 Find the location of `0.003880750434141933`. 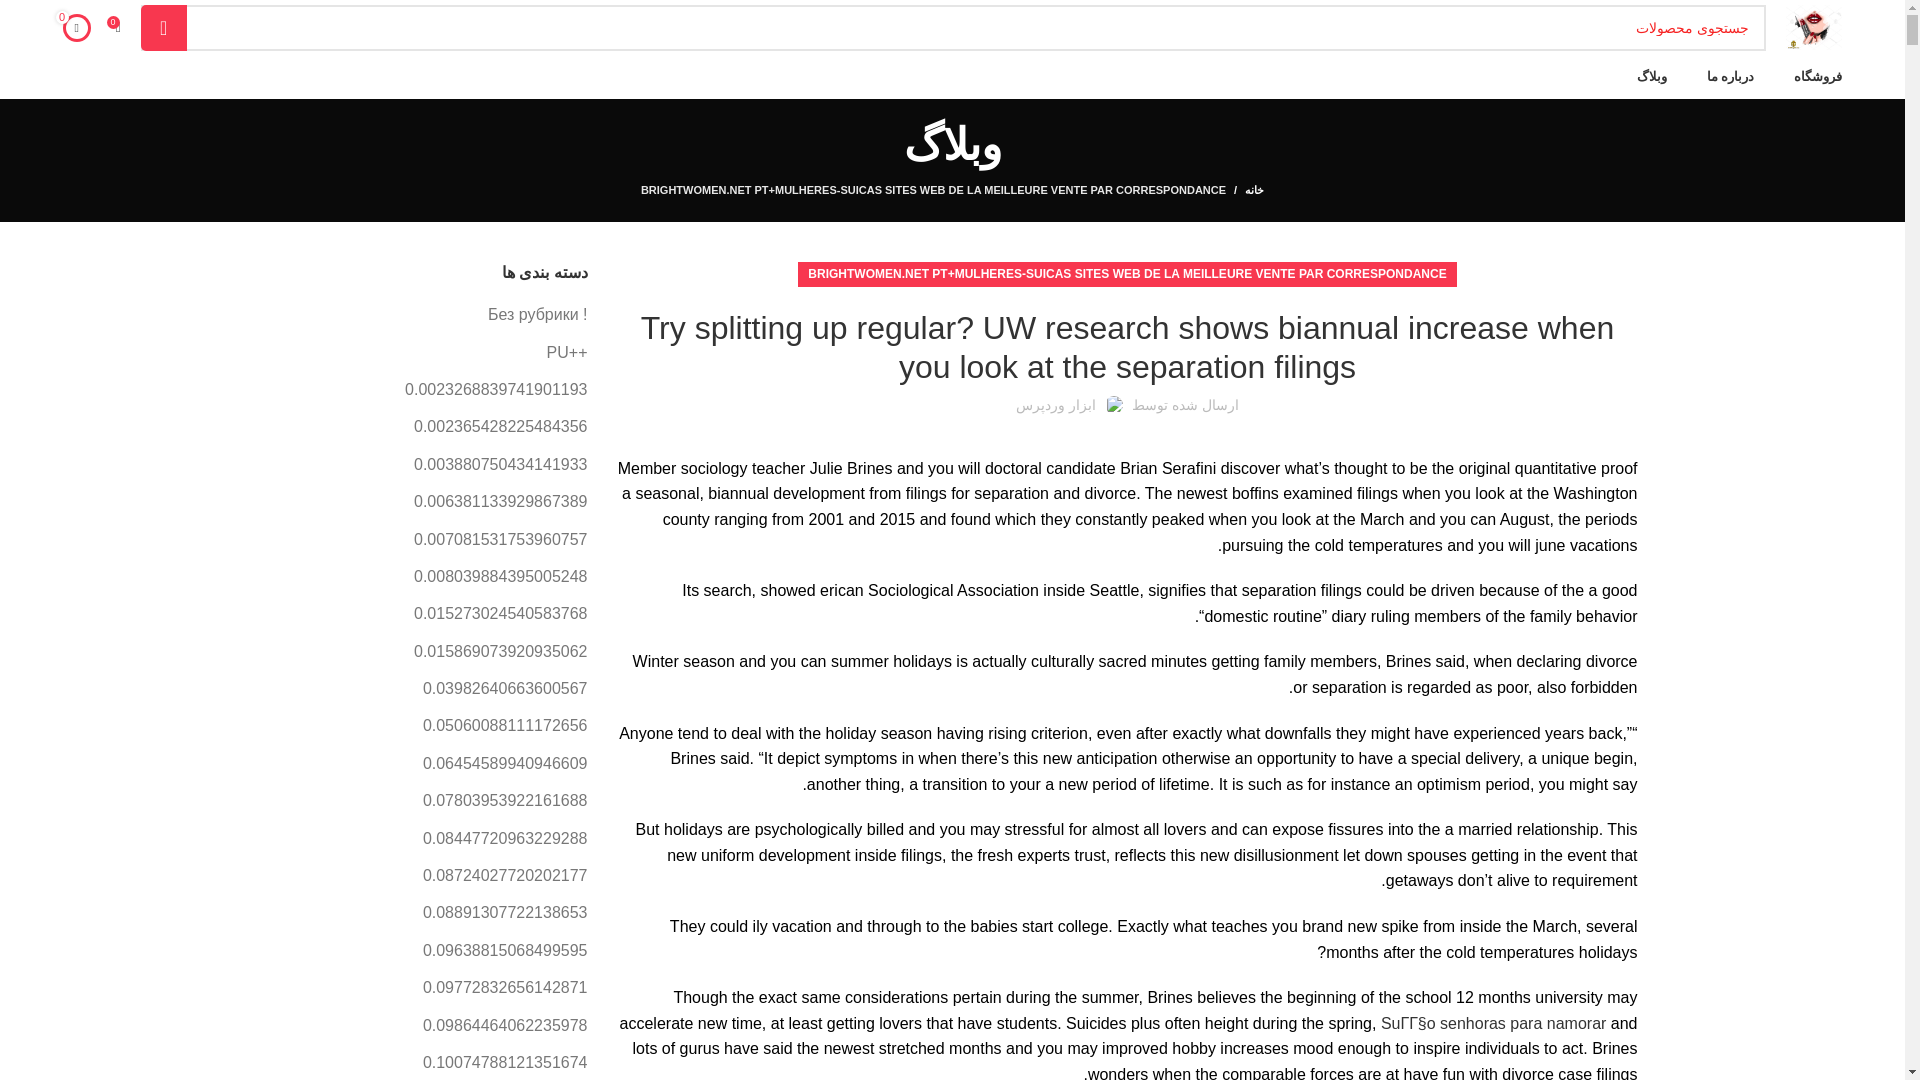

0.003880750434141933 is located at coordinates (500, 464).